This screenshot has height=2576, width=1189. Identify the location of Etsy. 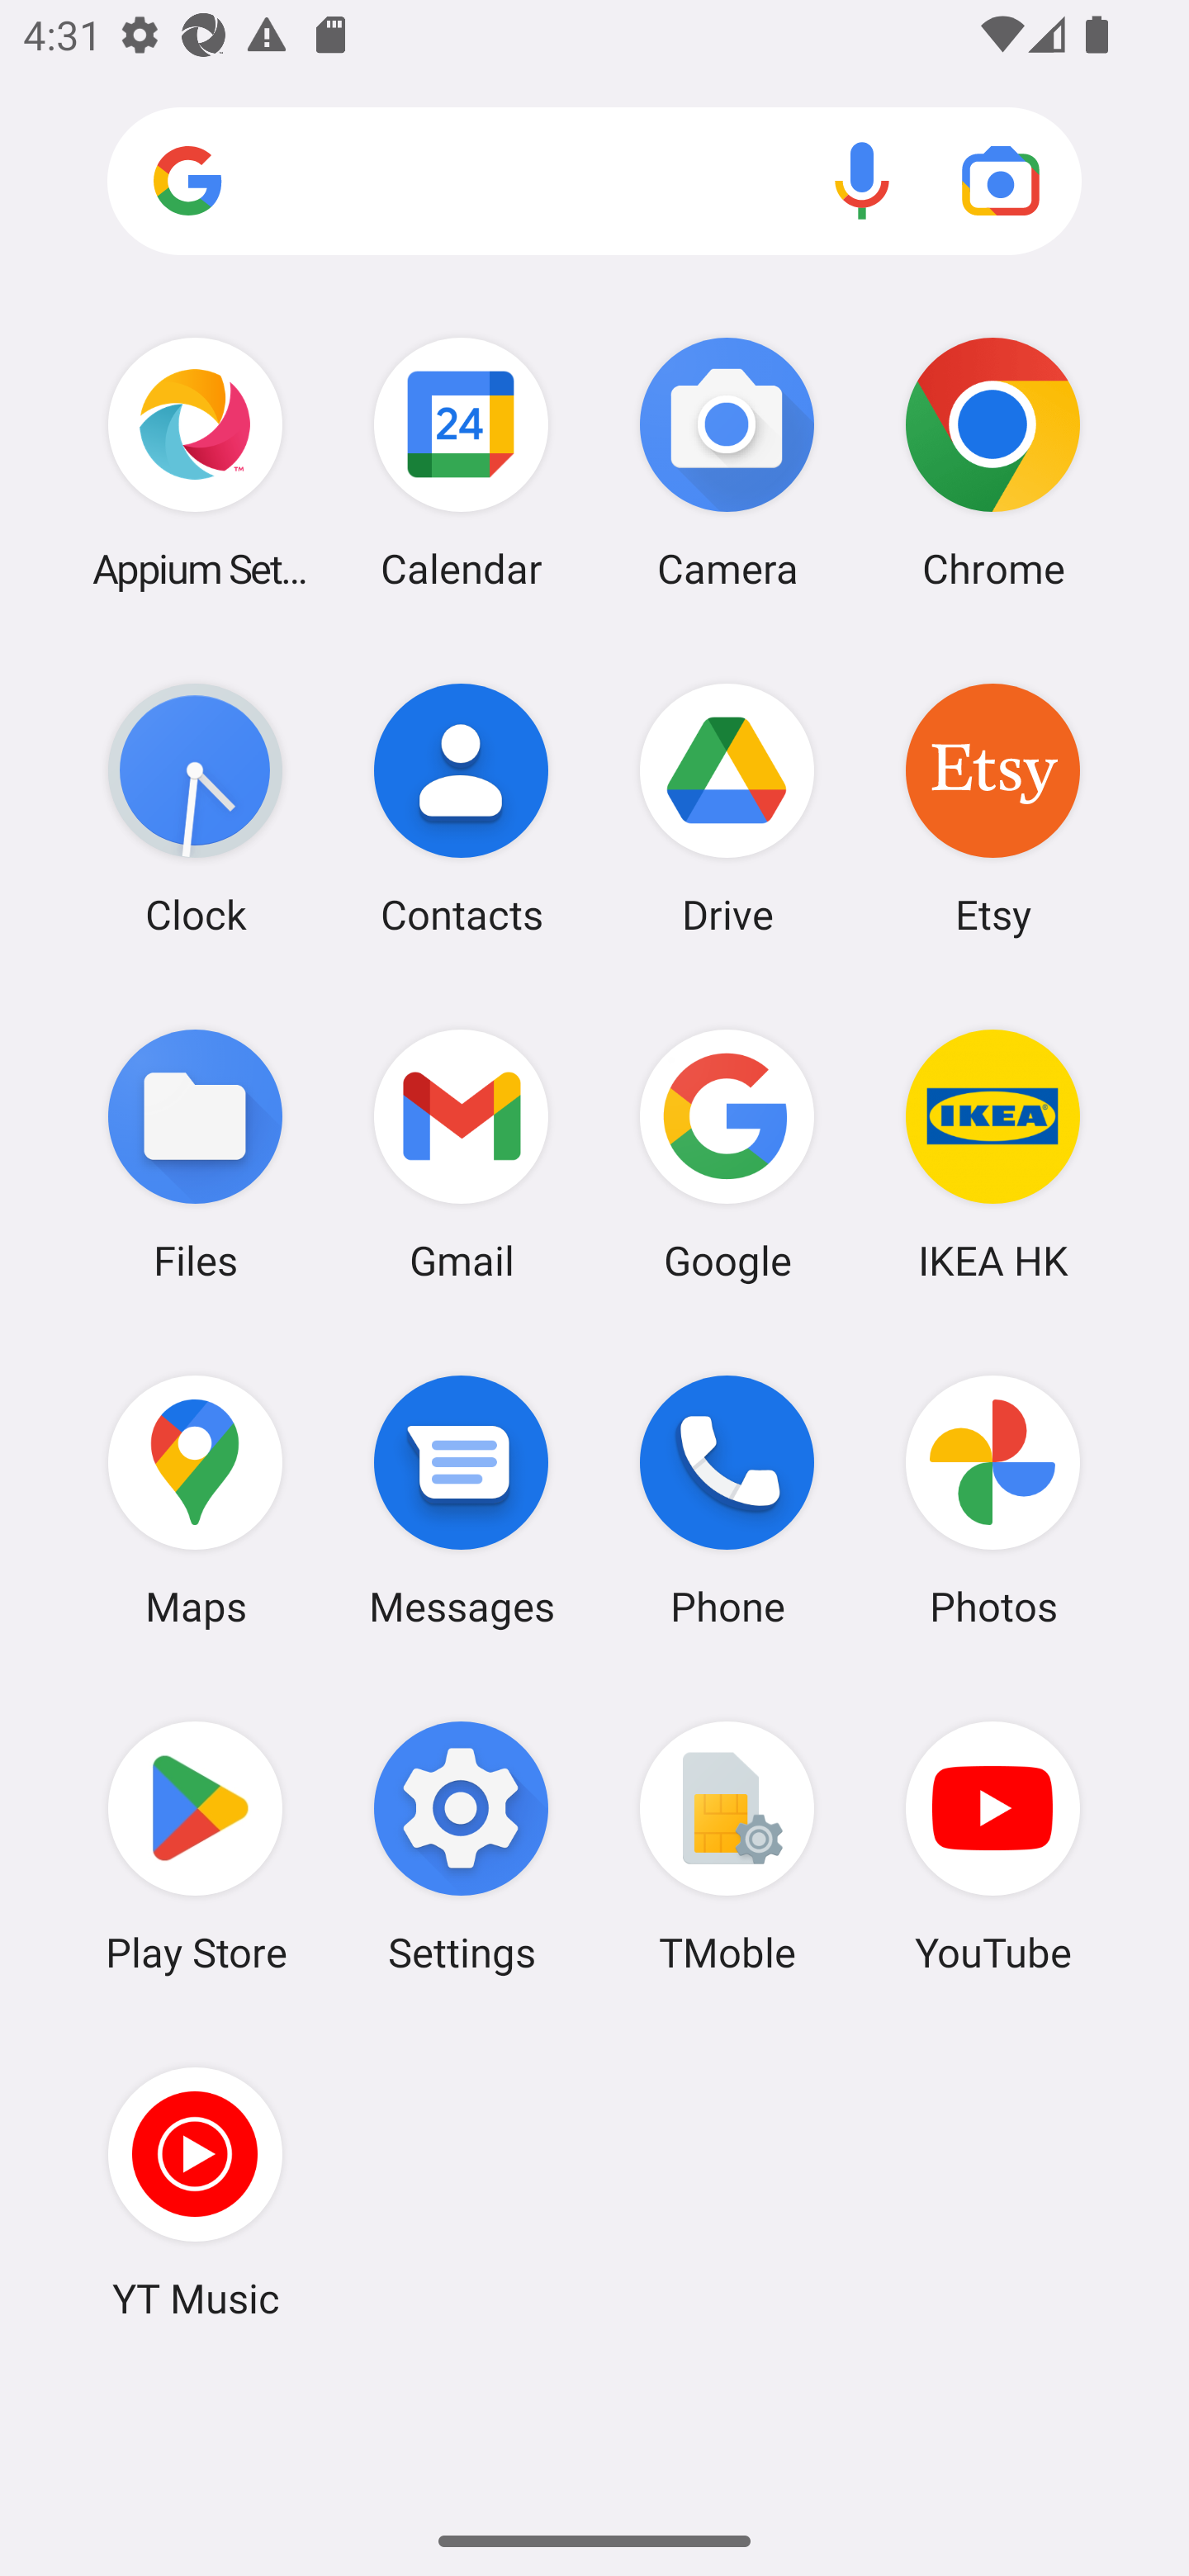
(992, 808).